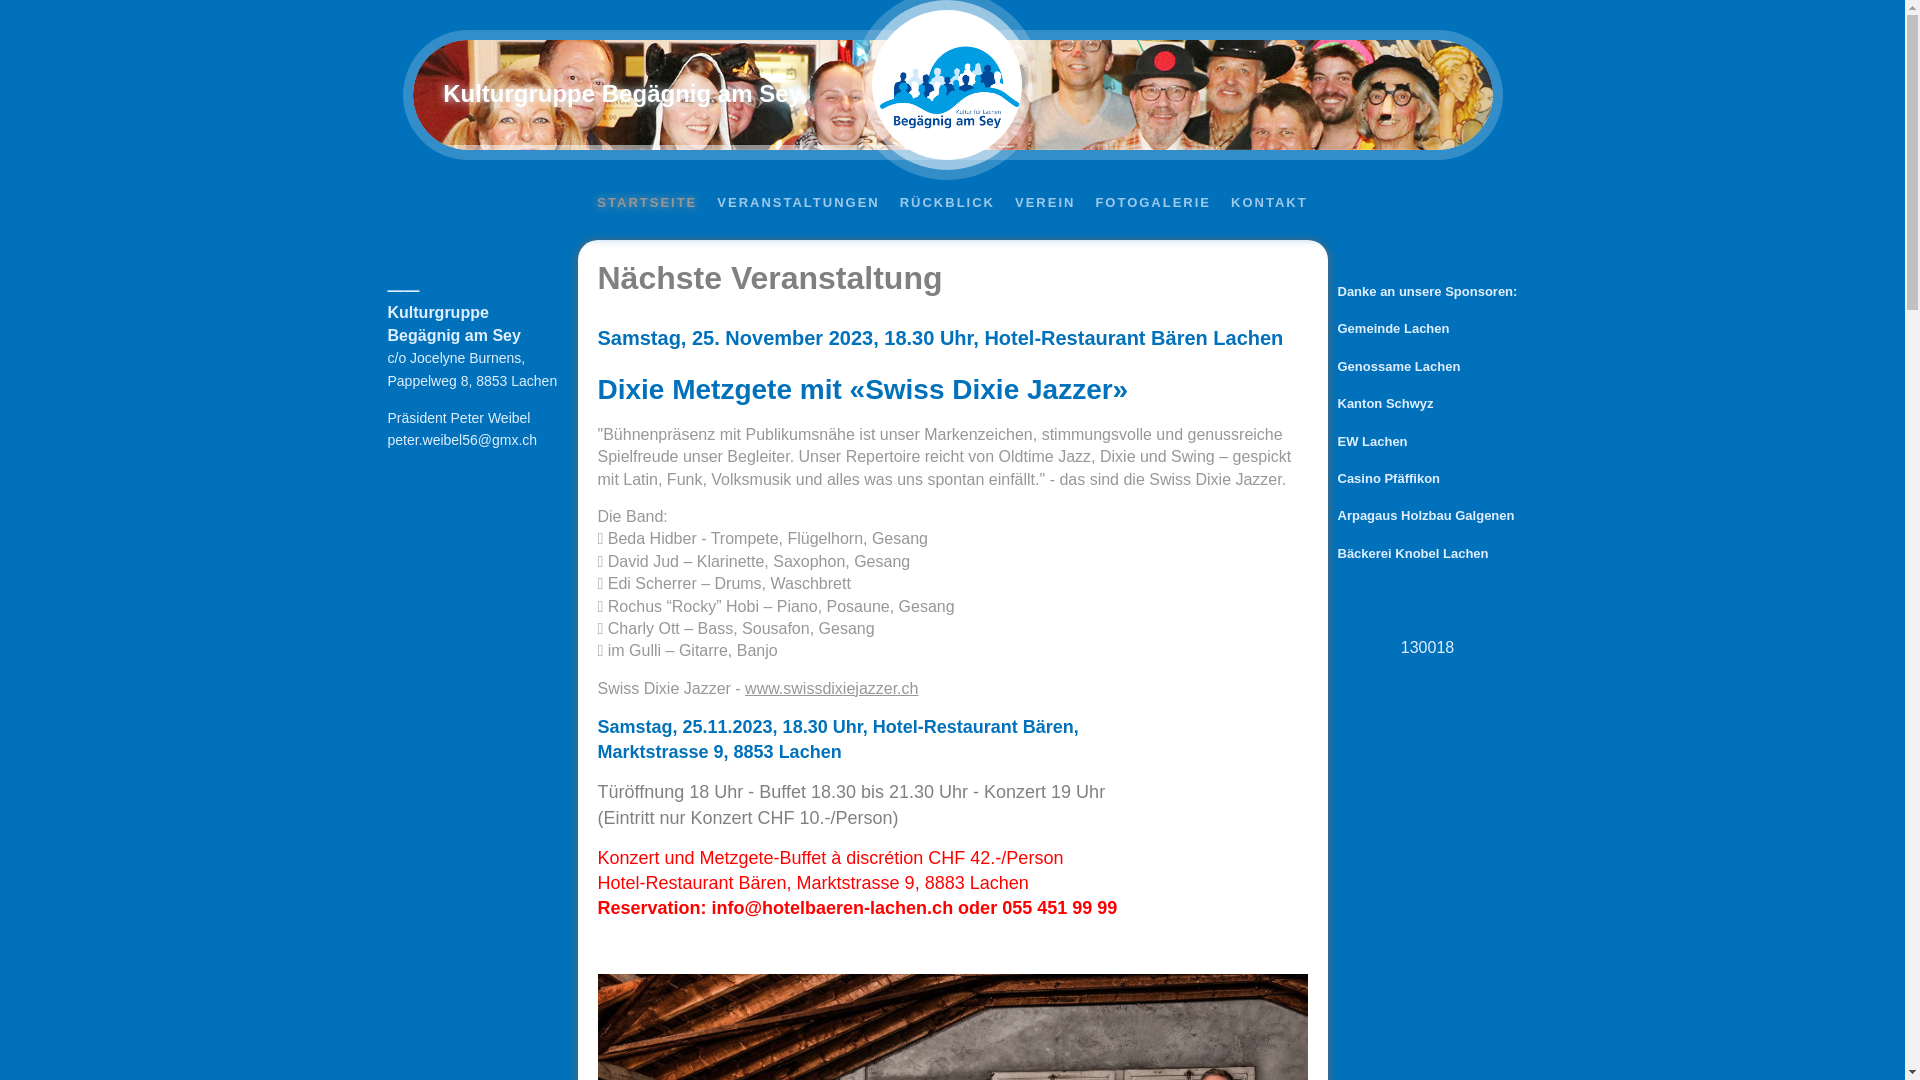  Describe the element at coordinates (647, 202) in the screenshot. I see `STARTSEITE` at that location.